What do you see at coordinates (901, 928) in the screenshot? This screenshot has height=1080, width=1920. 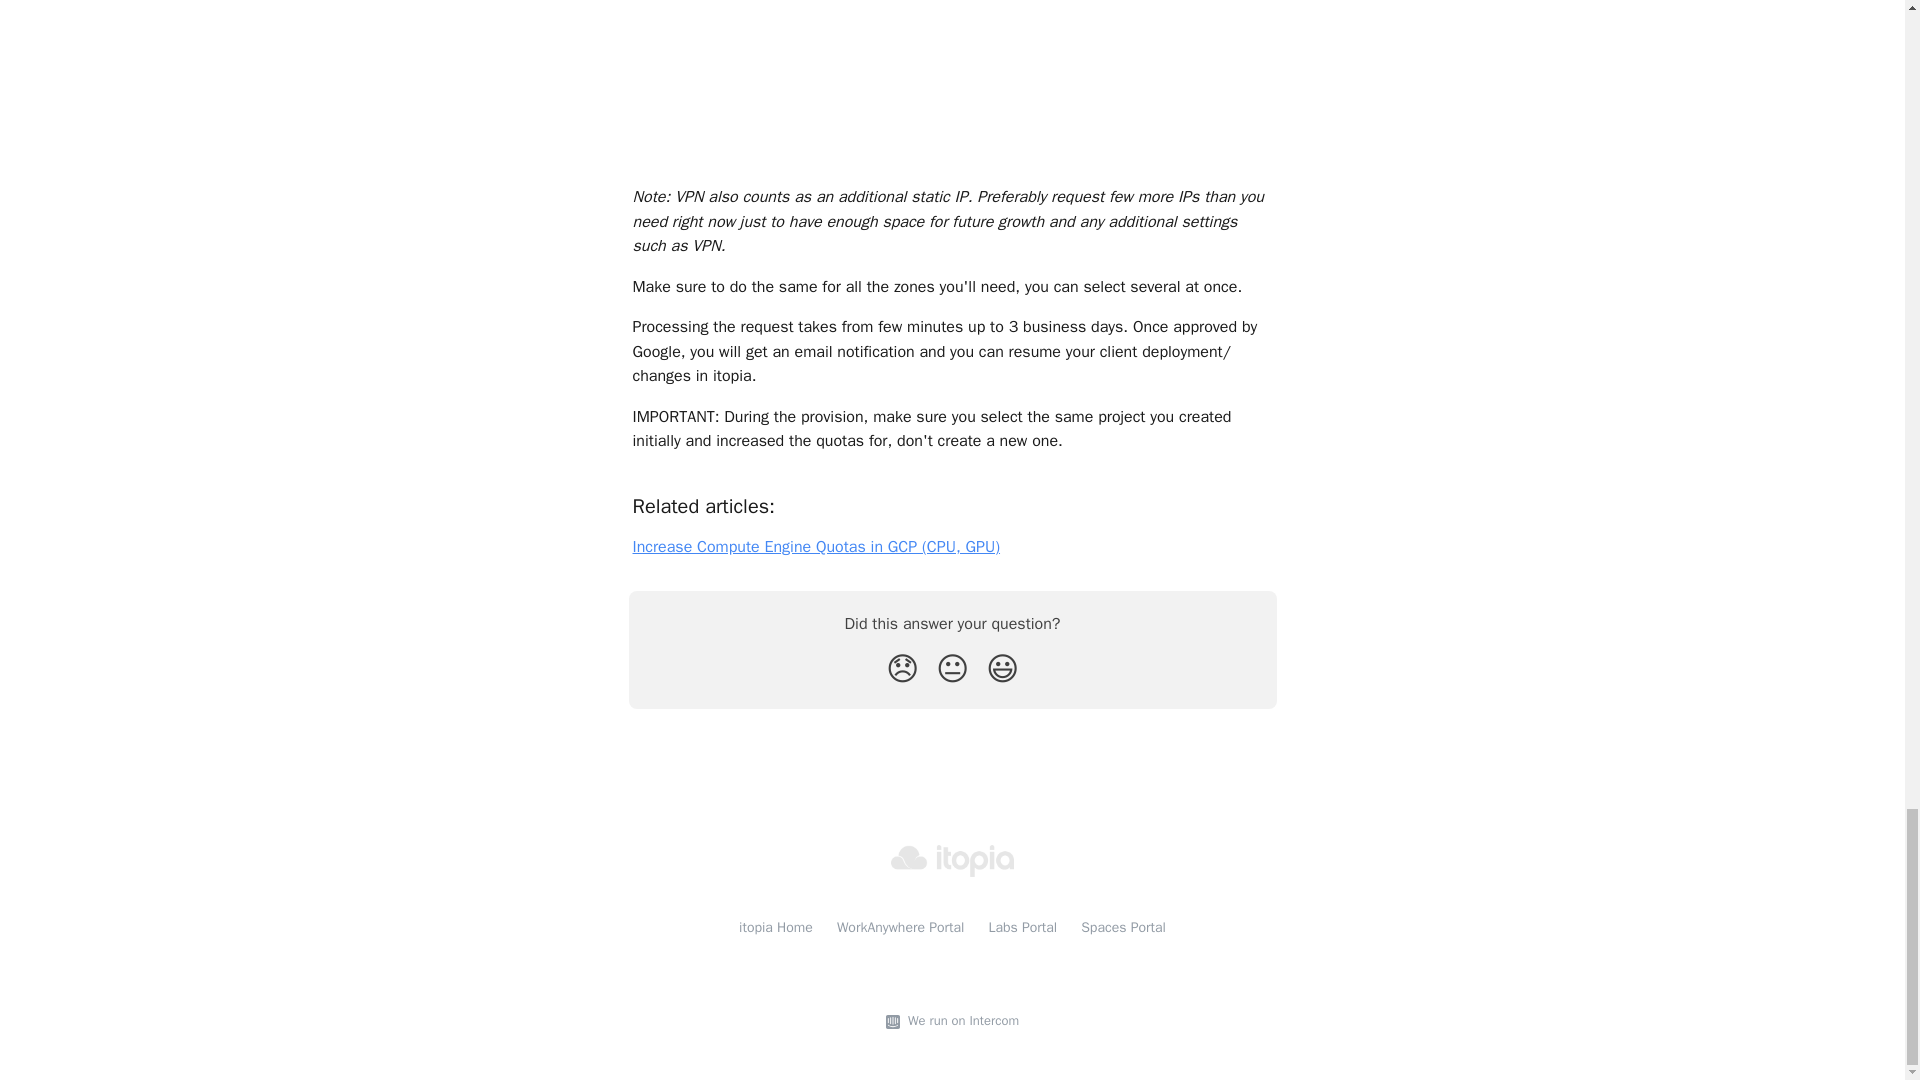 I see `WorkAnywhere Portal` at bounding box center [901, 928].